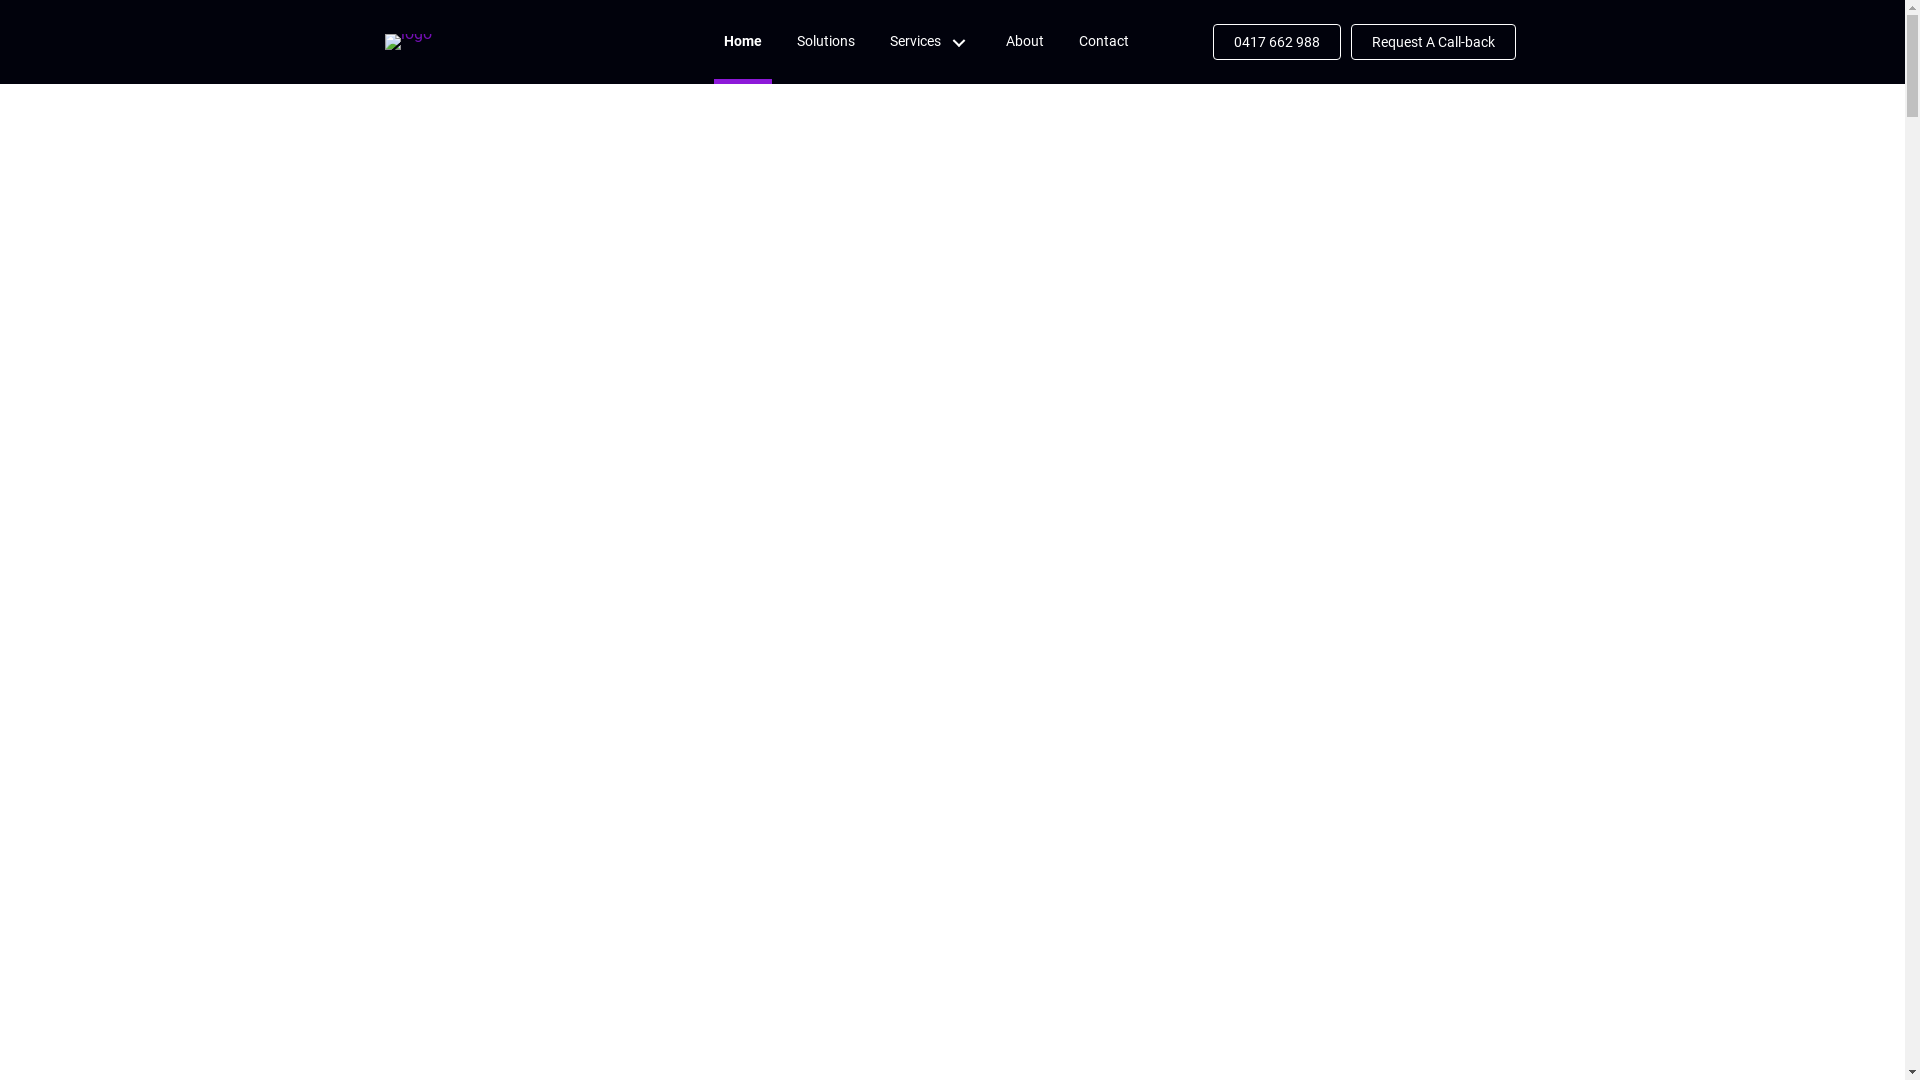  Describe the element at coordinates (826, 42) in the screenshot. I see `Solutions` at that location.